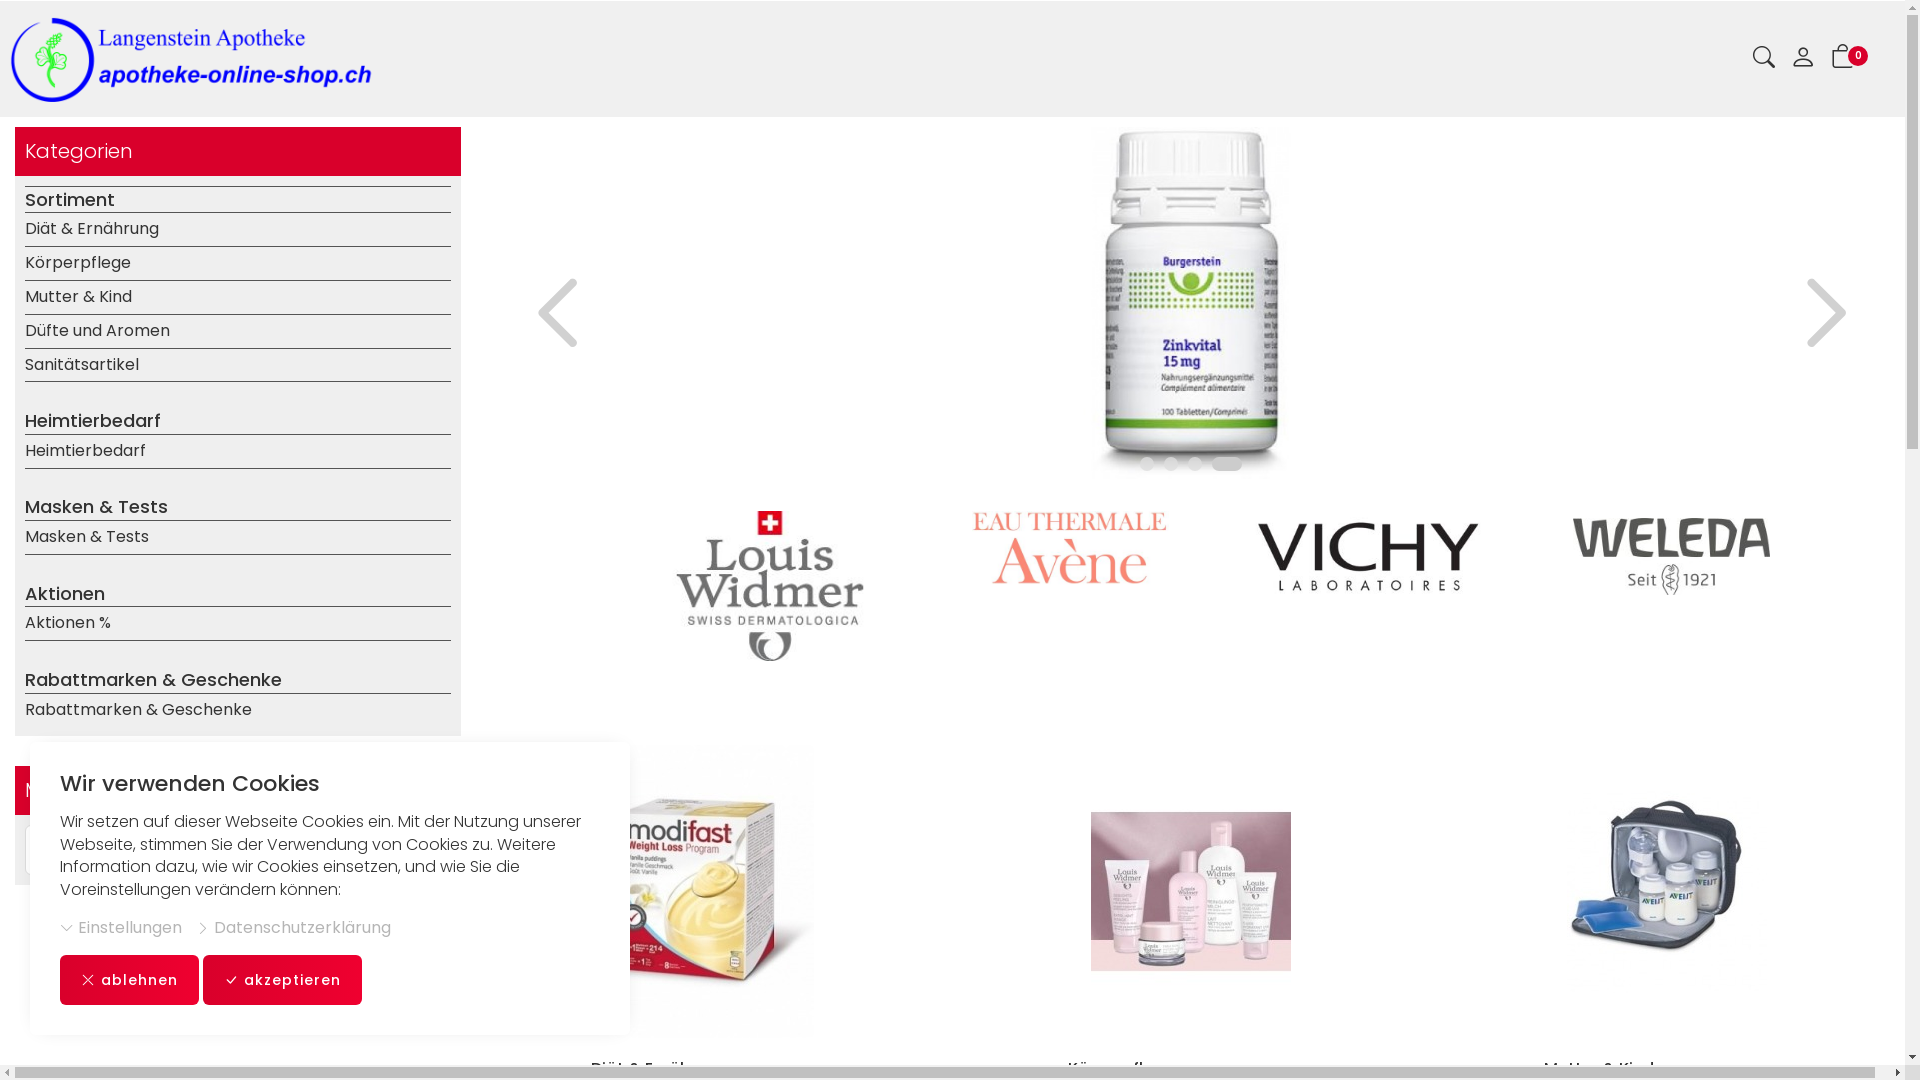 This screenshot has height=1080, width=1920. Describe the element at coordinates (238, 624) in the screenshot. I see `Aktionen %` at that location.